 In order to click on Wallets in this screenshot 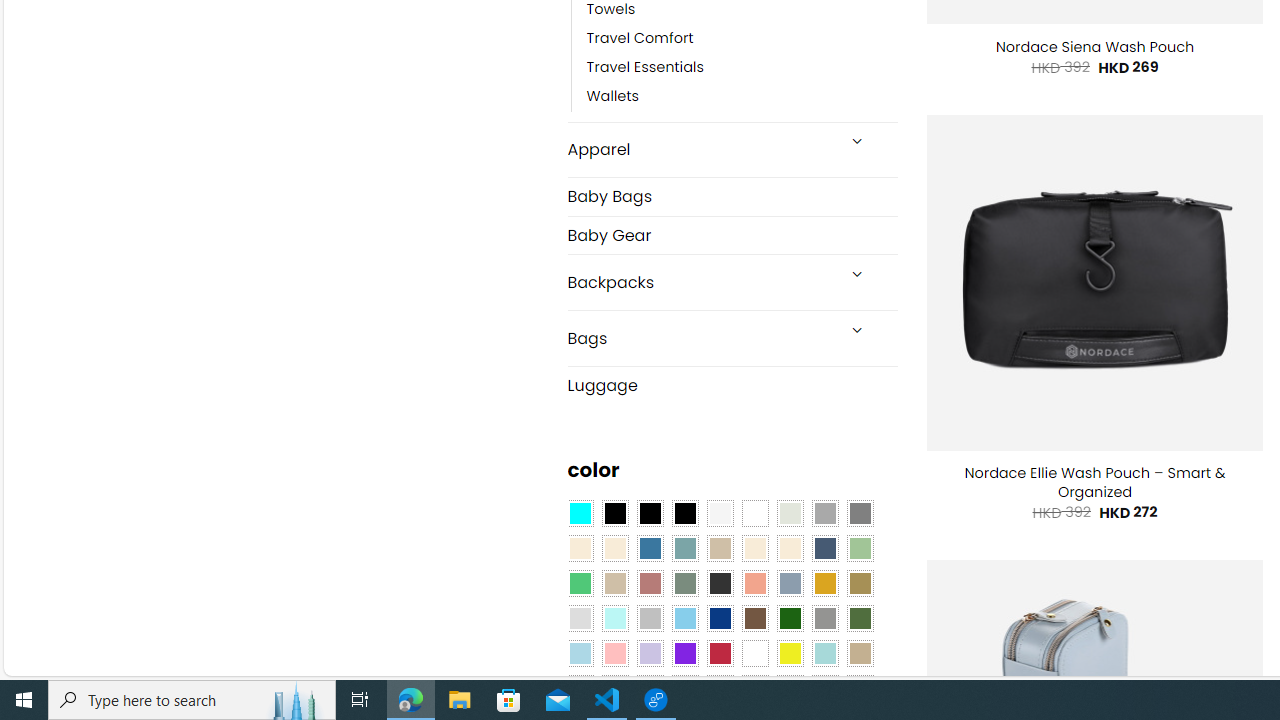, I will do `click(613, 97)`.